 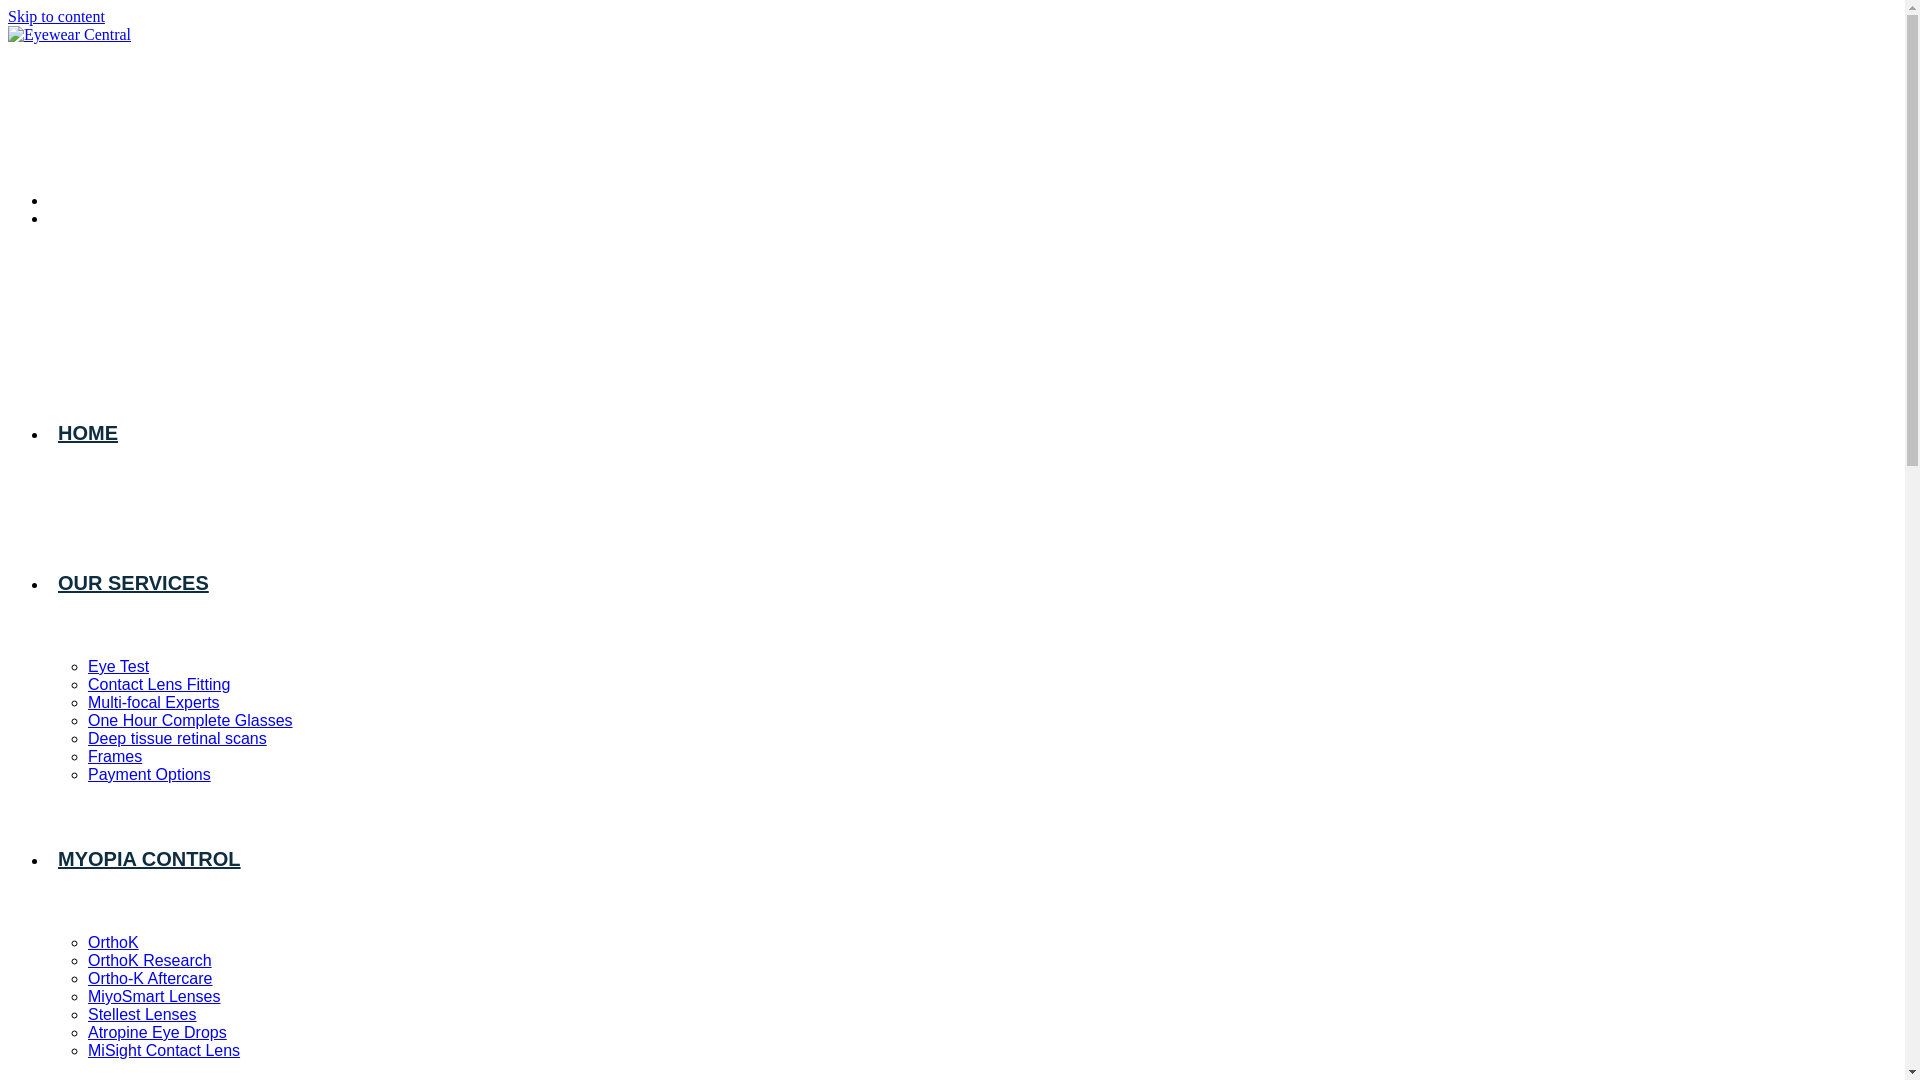 What do you see at coordinates (150, 960) in the screenshot?
I see `OrthoK Research` at bounding box center [150, 960].